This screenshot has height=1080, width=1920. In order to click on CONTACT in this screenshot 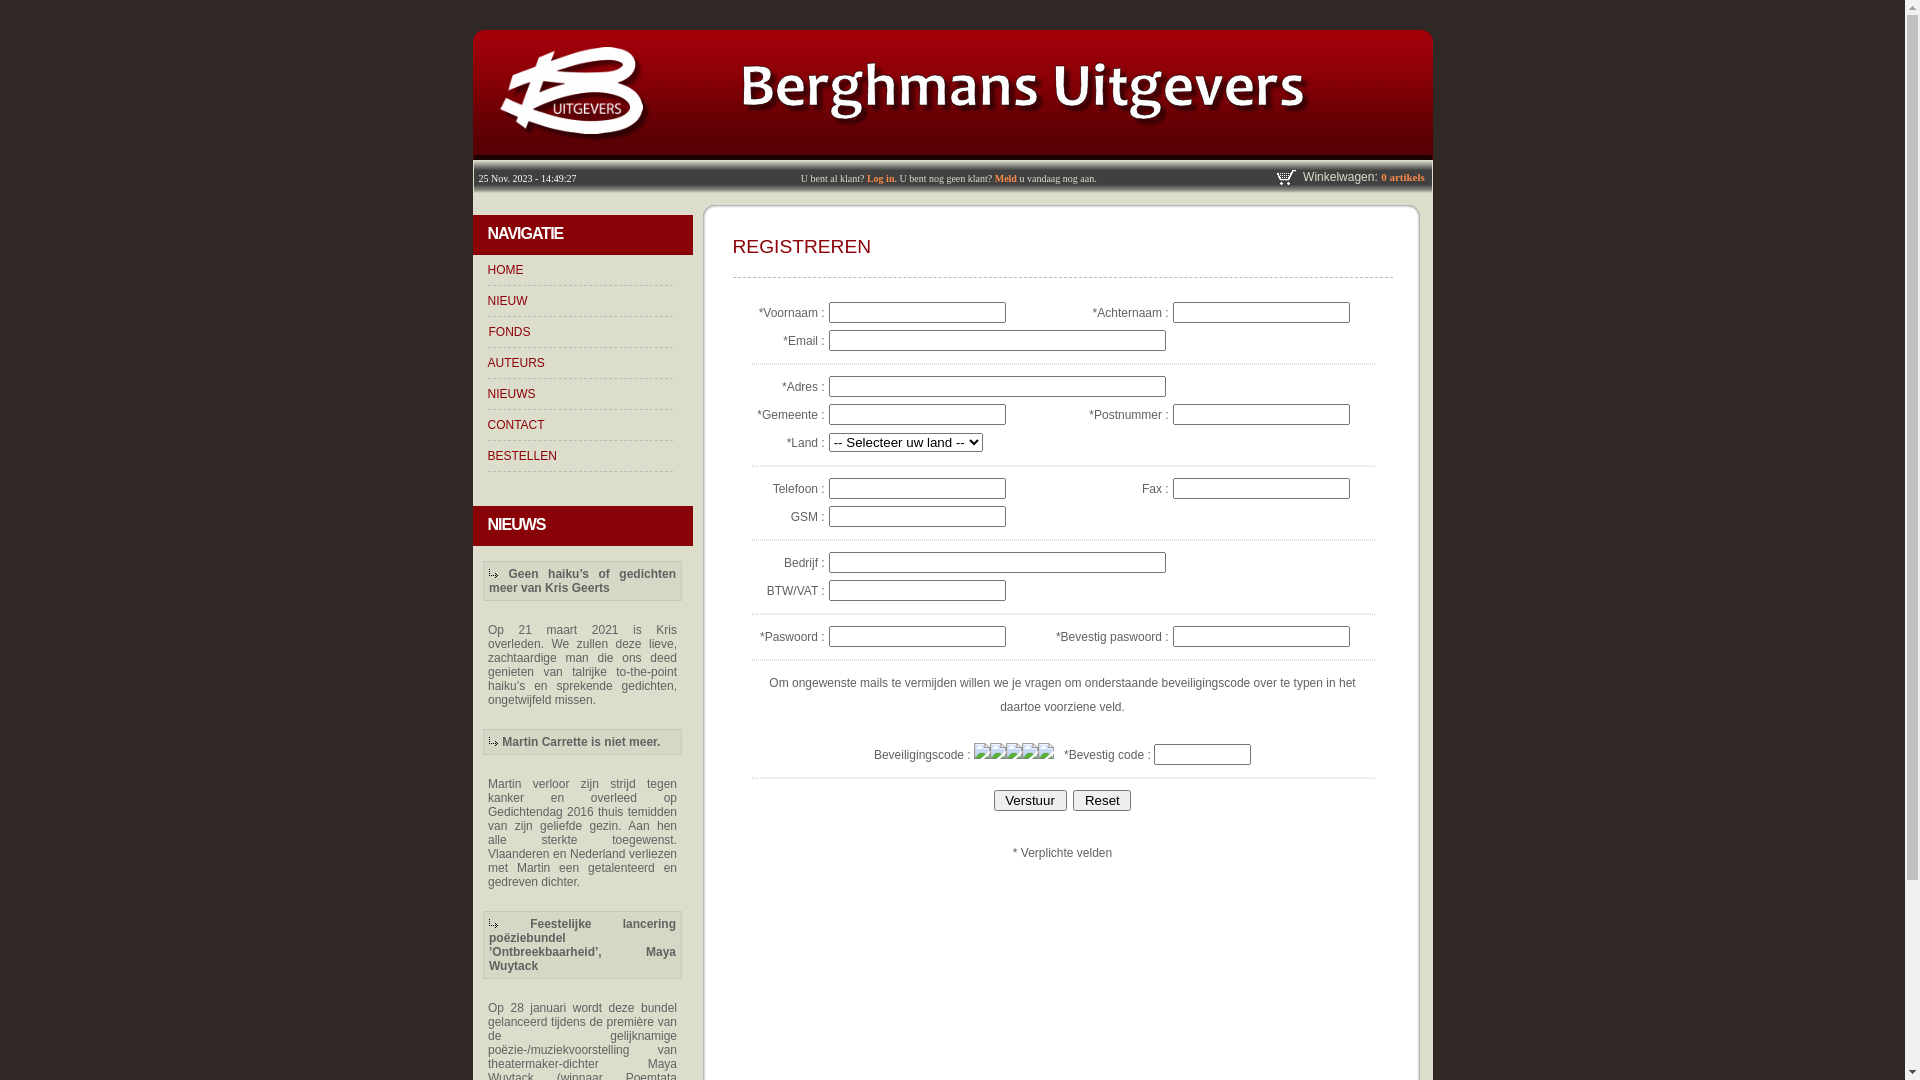, I will do `click(516, 425)`.